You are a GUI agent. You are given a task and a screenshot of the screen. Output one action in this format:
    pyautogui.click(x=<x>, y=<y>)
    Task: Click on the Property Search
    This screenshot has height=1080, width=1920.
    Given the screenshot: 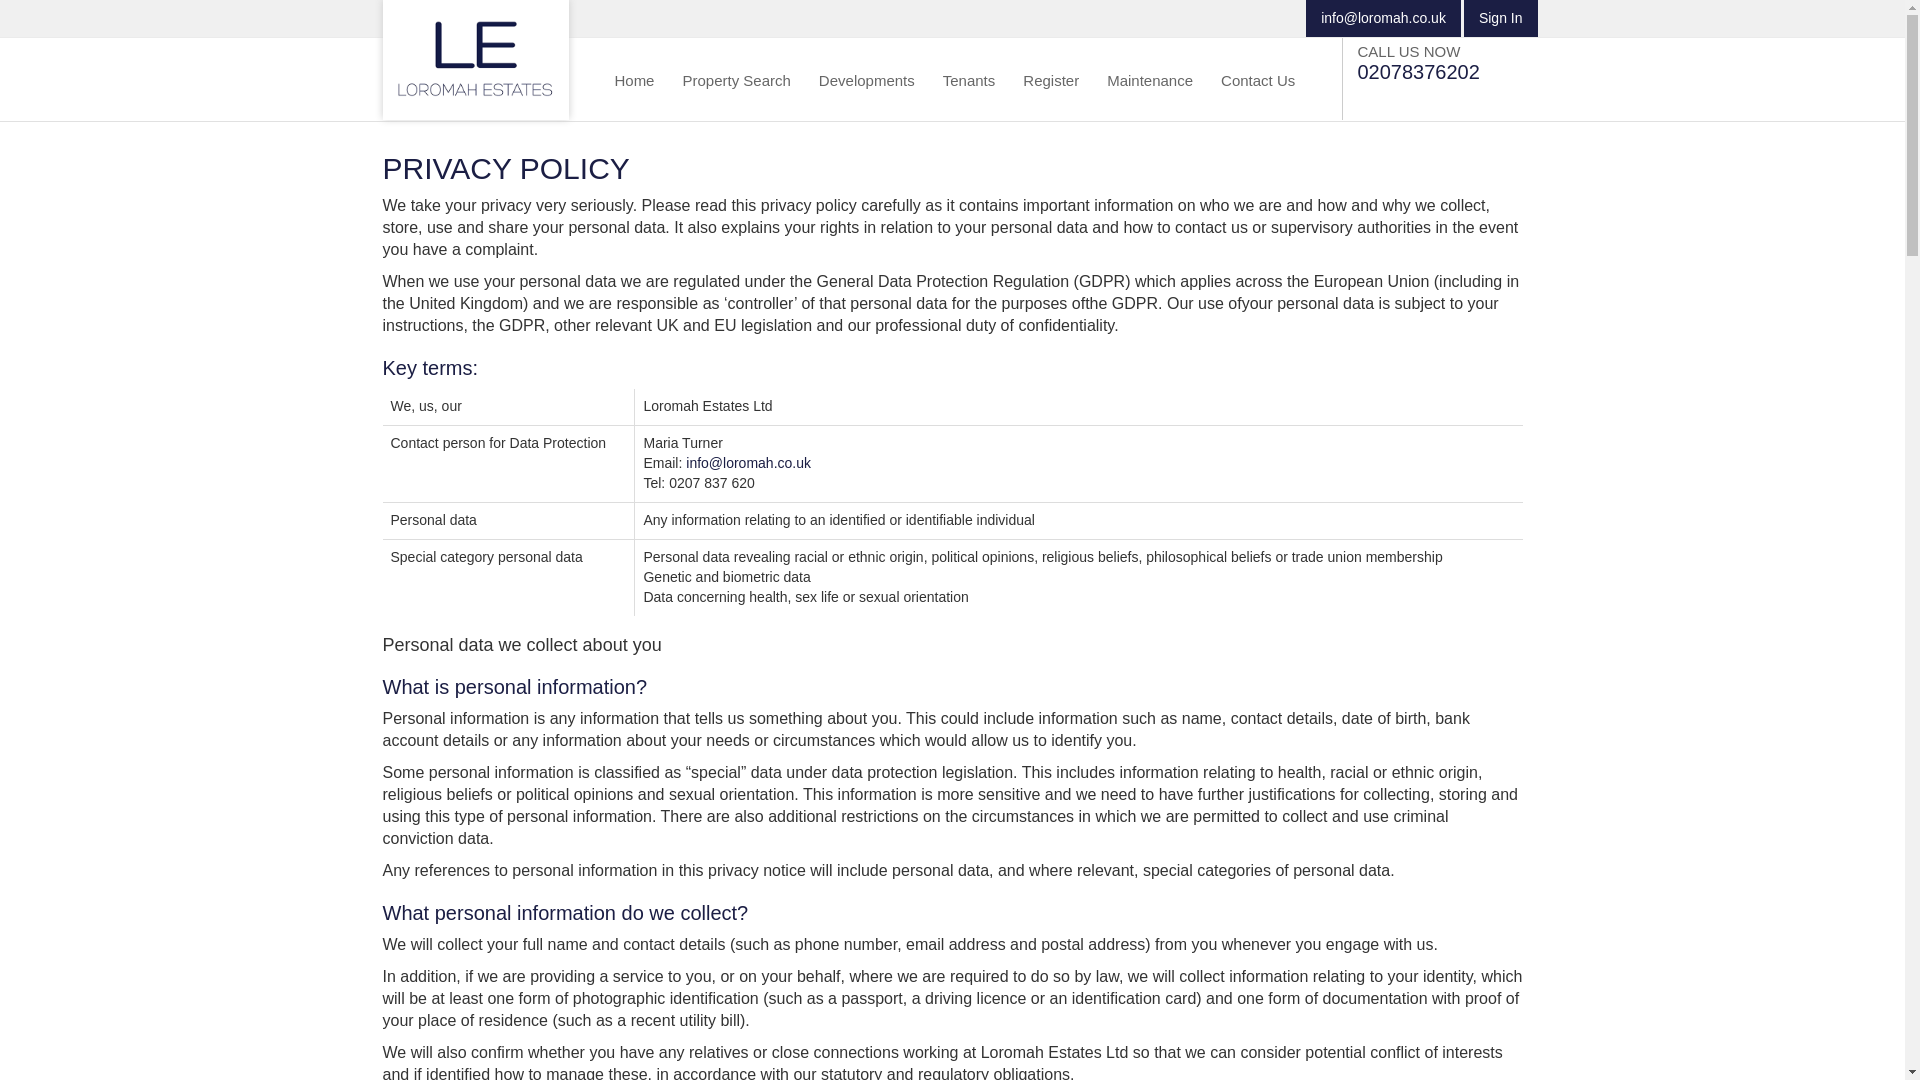 What is the action you would take?
    pyautogui.click(x=736, y=78)
    